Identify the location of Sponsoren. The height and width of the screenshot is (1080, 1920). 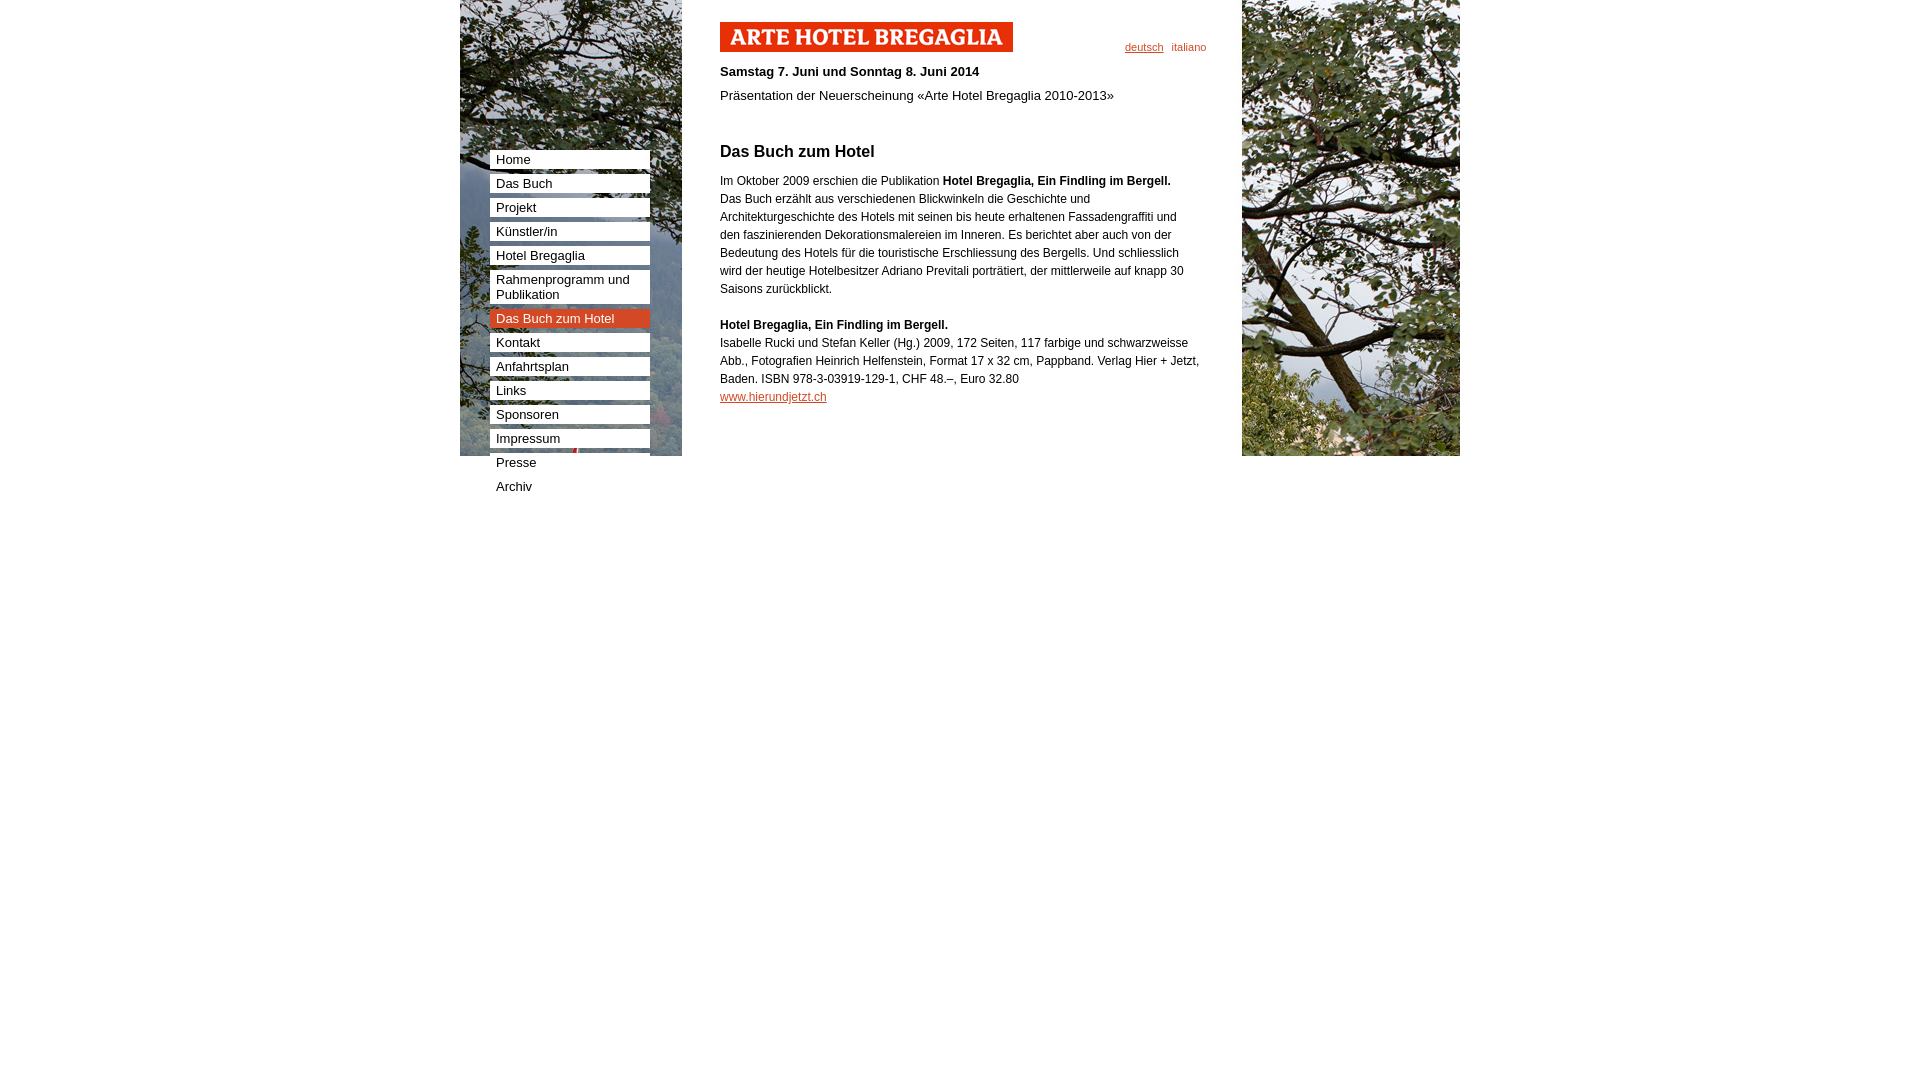
(570, 414).